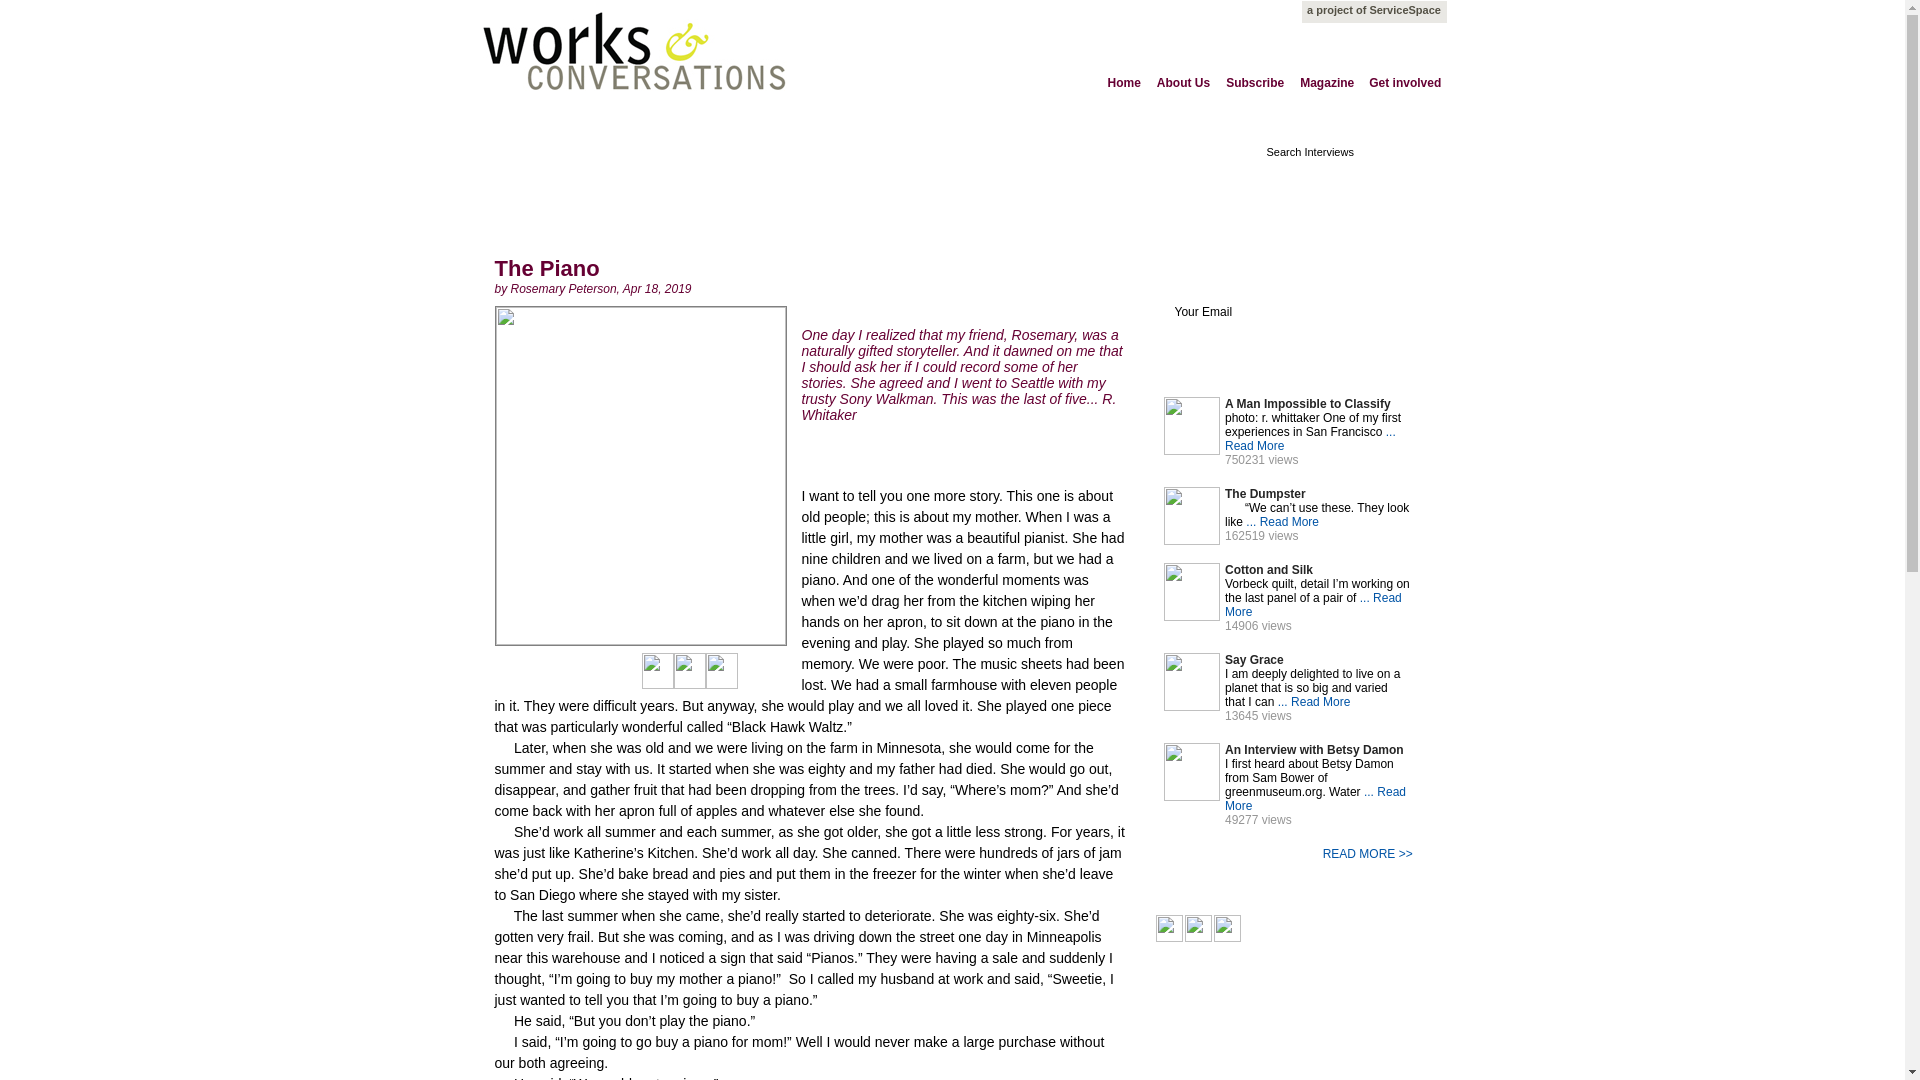 This screenshot has height=1080, width=1920. Describe the element at coordinates (1228, 366) in the screenshot. I see `active` at that location.